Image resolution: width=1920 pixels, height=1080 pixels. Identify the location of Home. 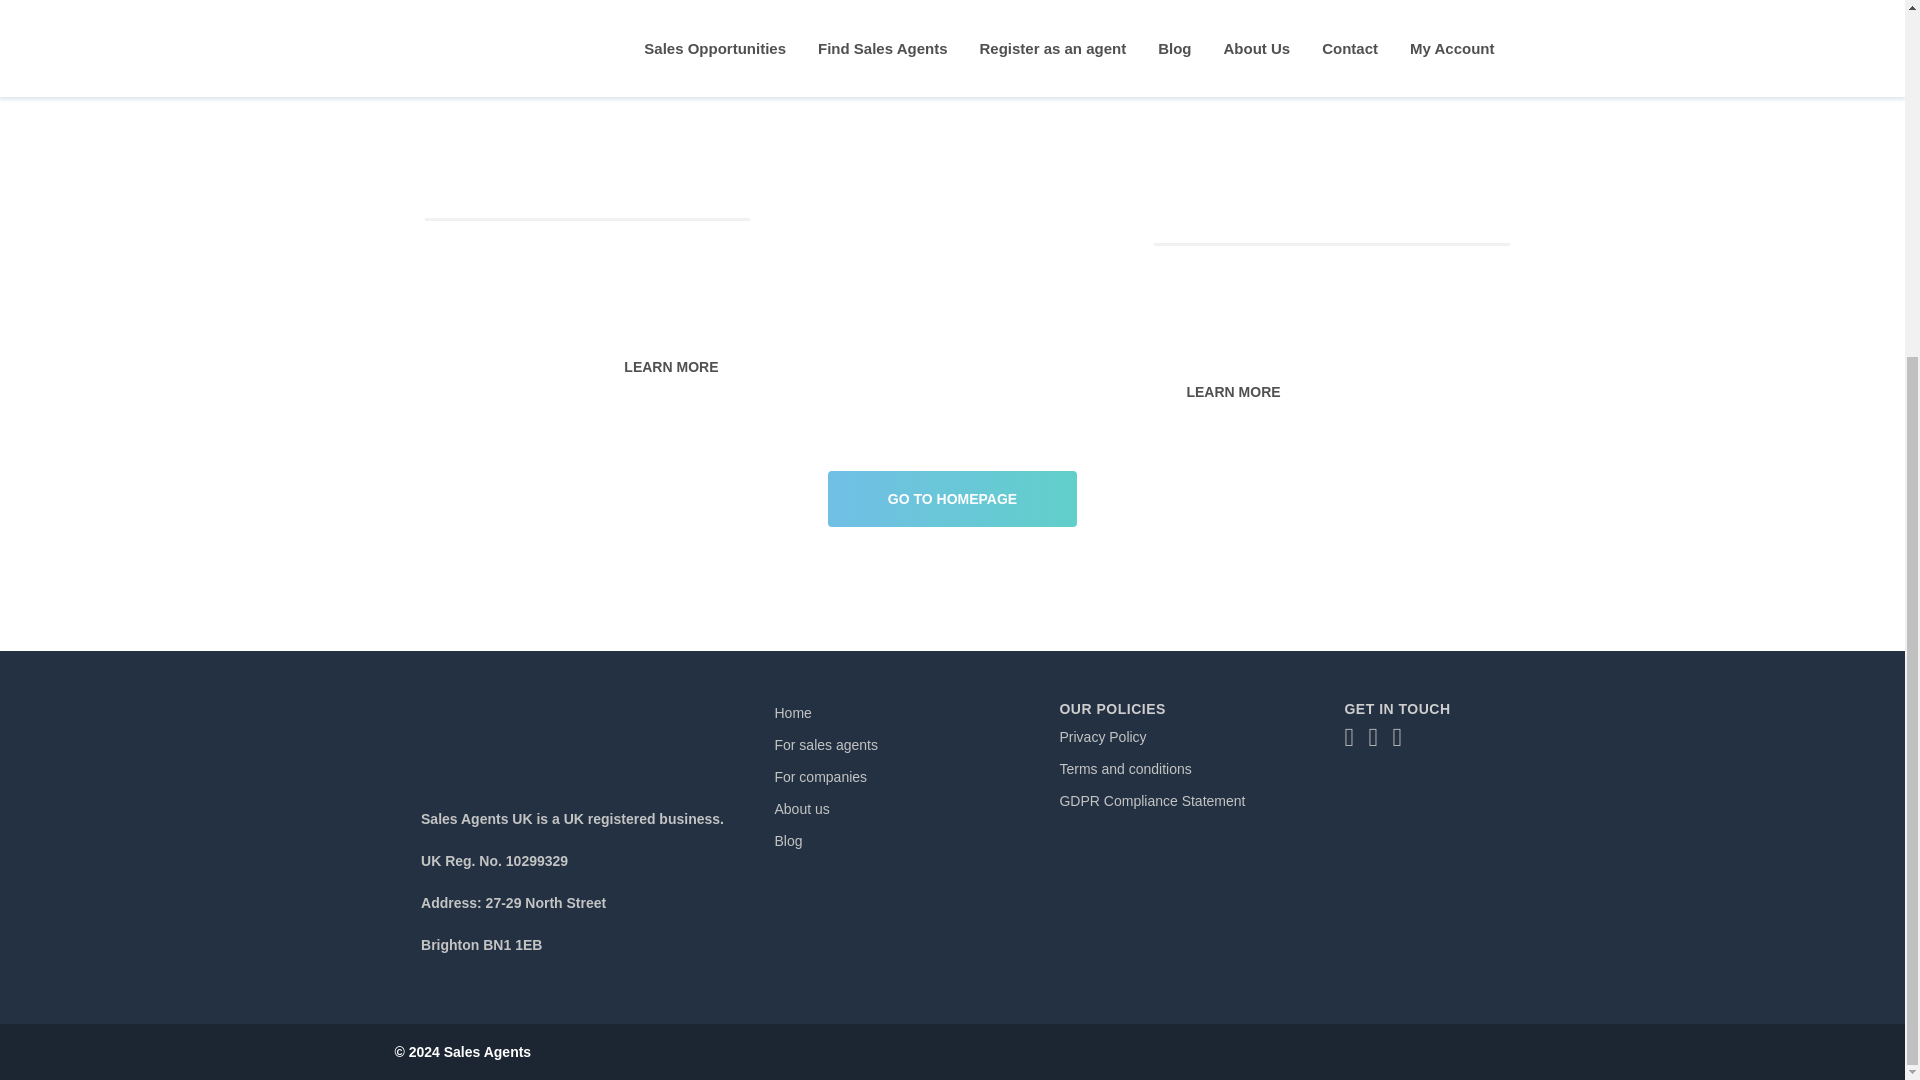
(792, 713).